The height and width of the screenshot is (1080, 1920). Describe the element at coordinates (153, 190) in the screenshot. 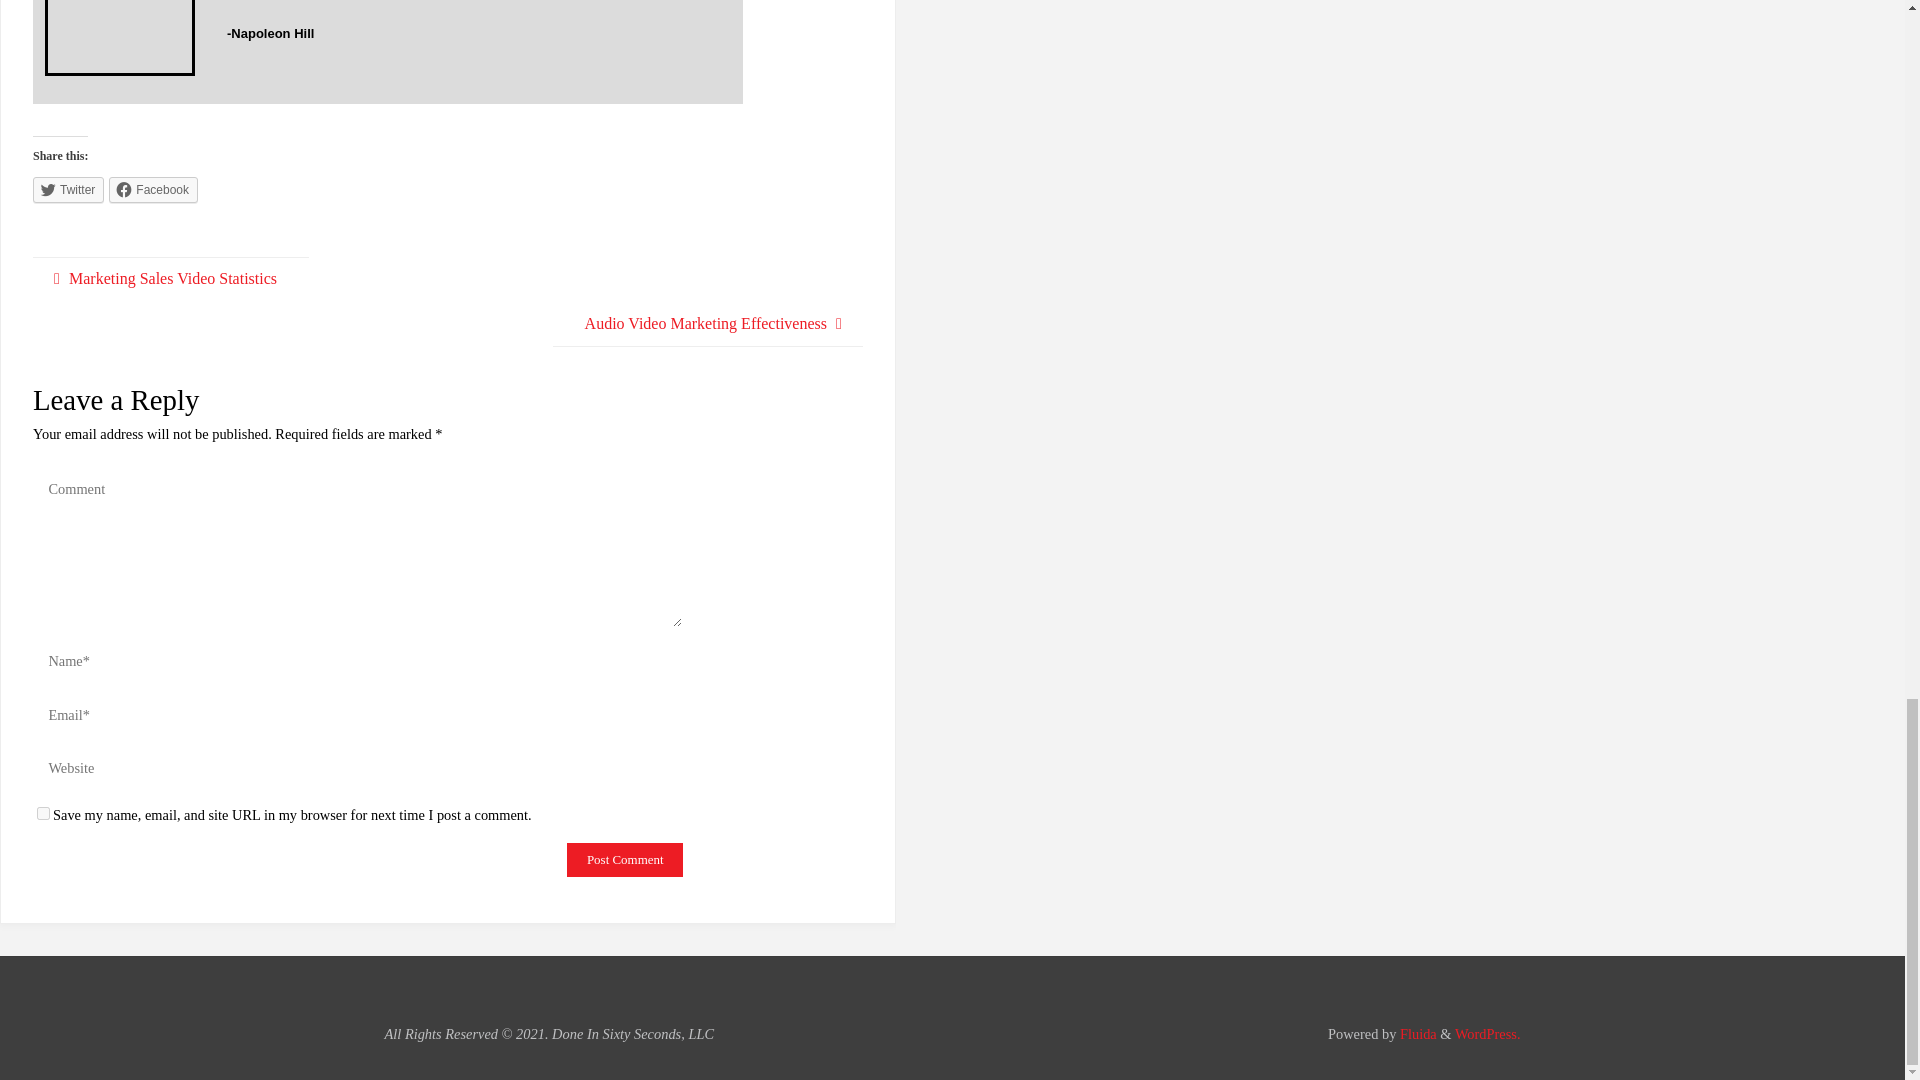

I see `Facebook` at that location.